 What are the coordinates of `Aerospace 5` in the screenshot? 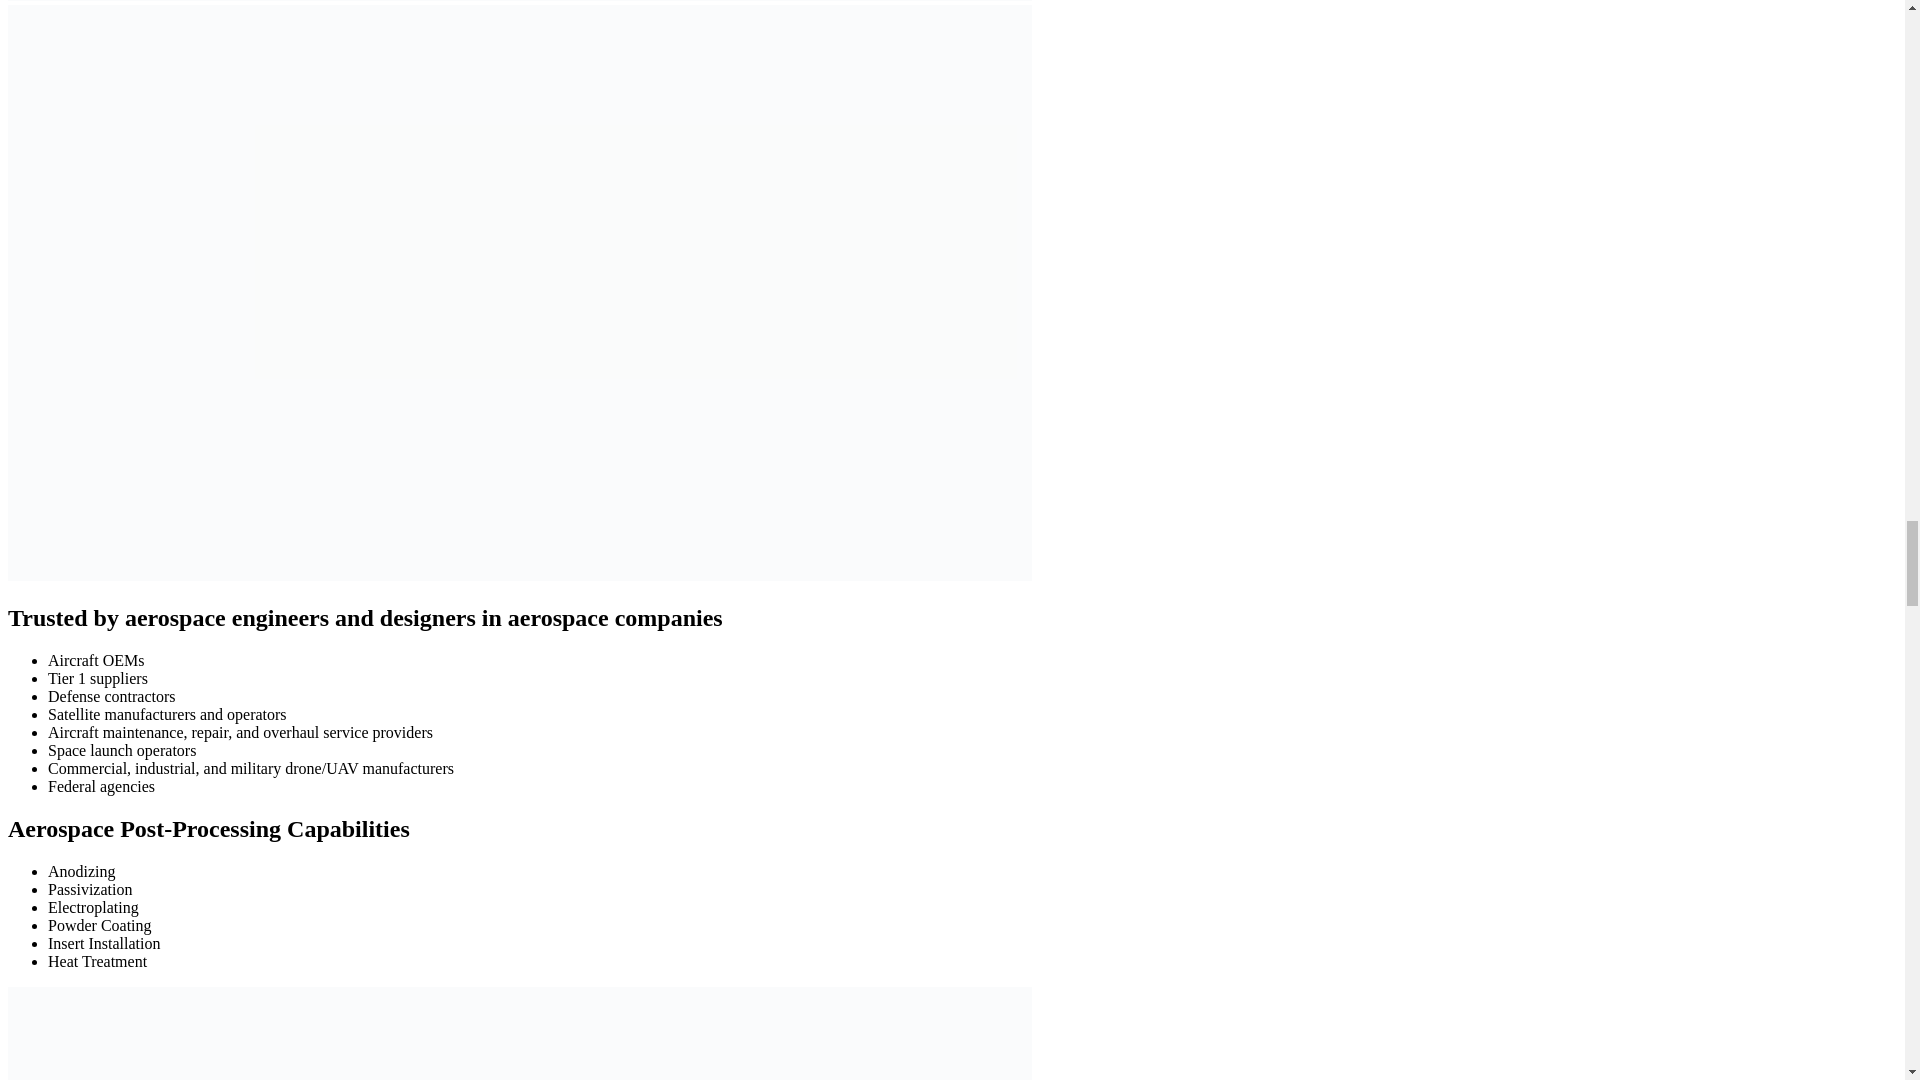 It's located at (520, 1034).